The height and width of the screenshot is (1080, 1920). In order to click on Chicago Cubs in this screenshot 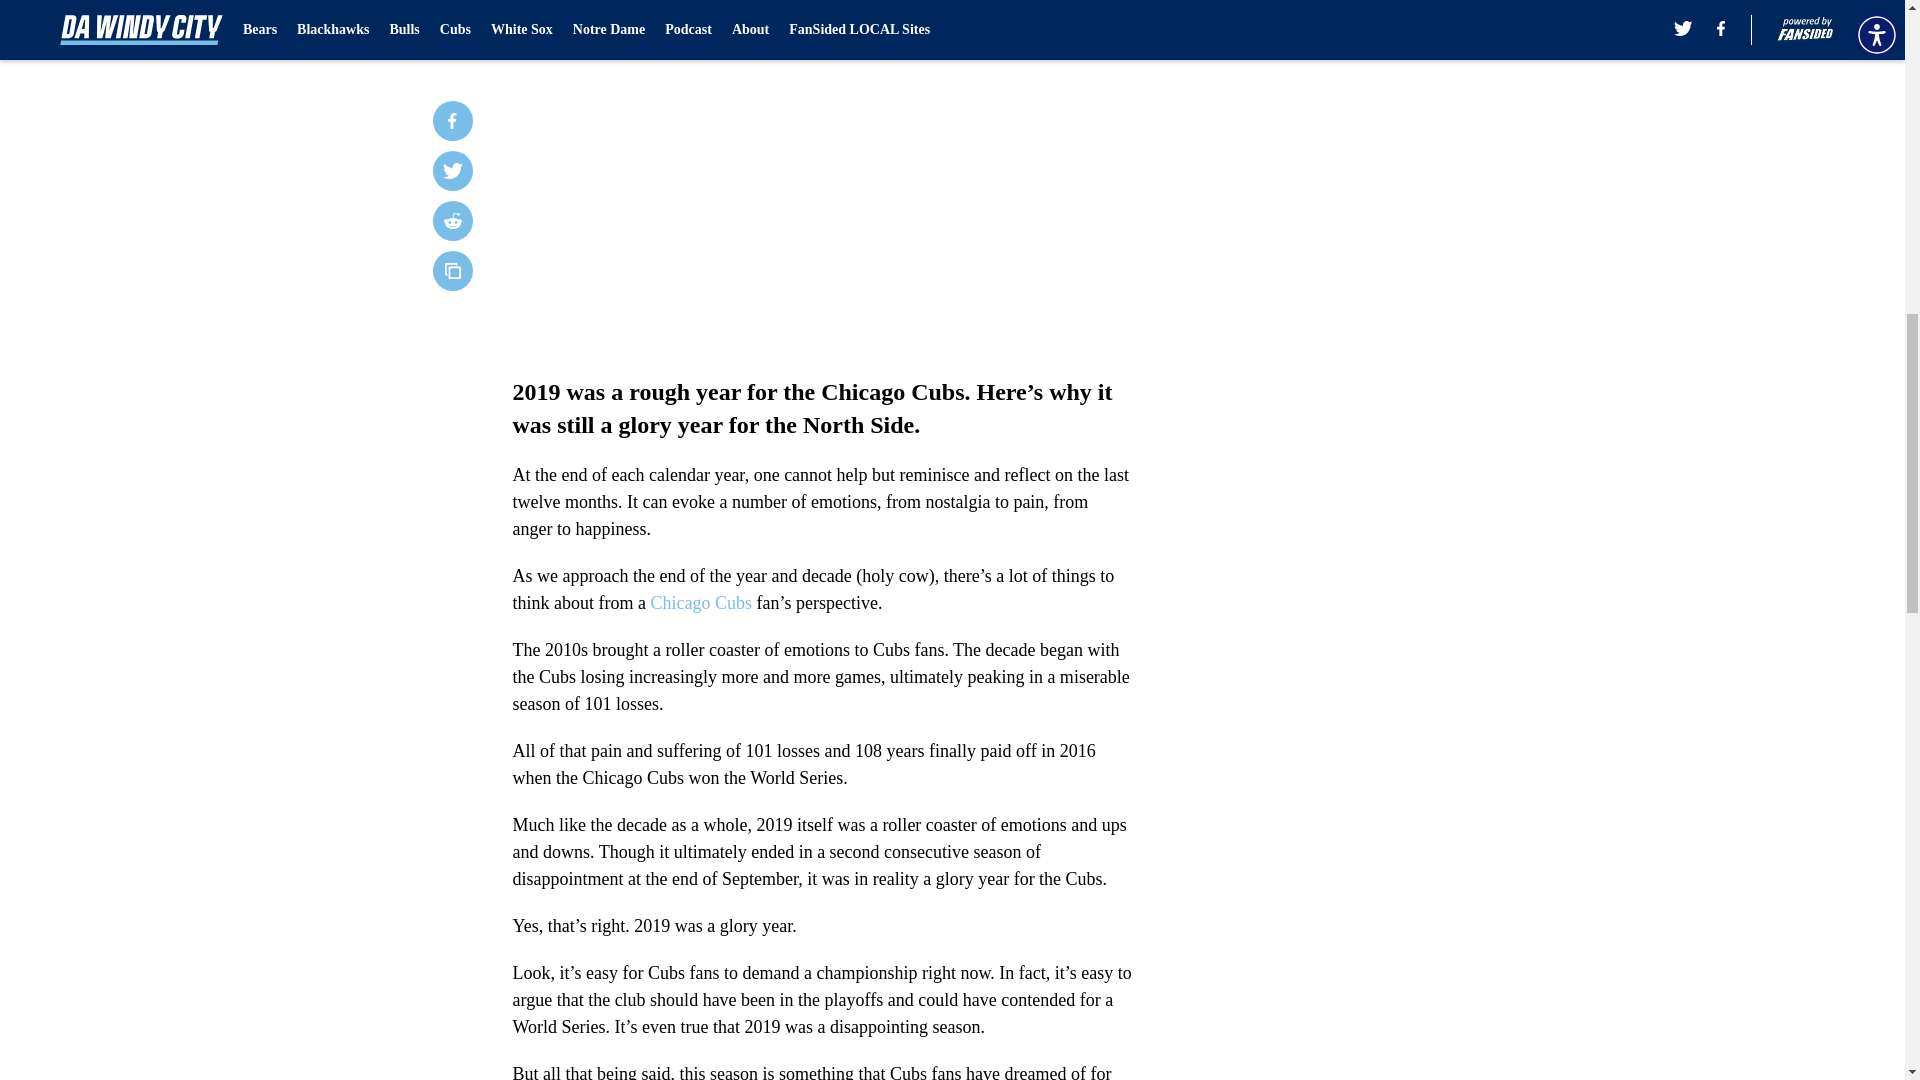, I will do `click(701, 602)`.